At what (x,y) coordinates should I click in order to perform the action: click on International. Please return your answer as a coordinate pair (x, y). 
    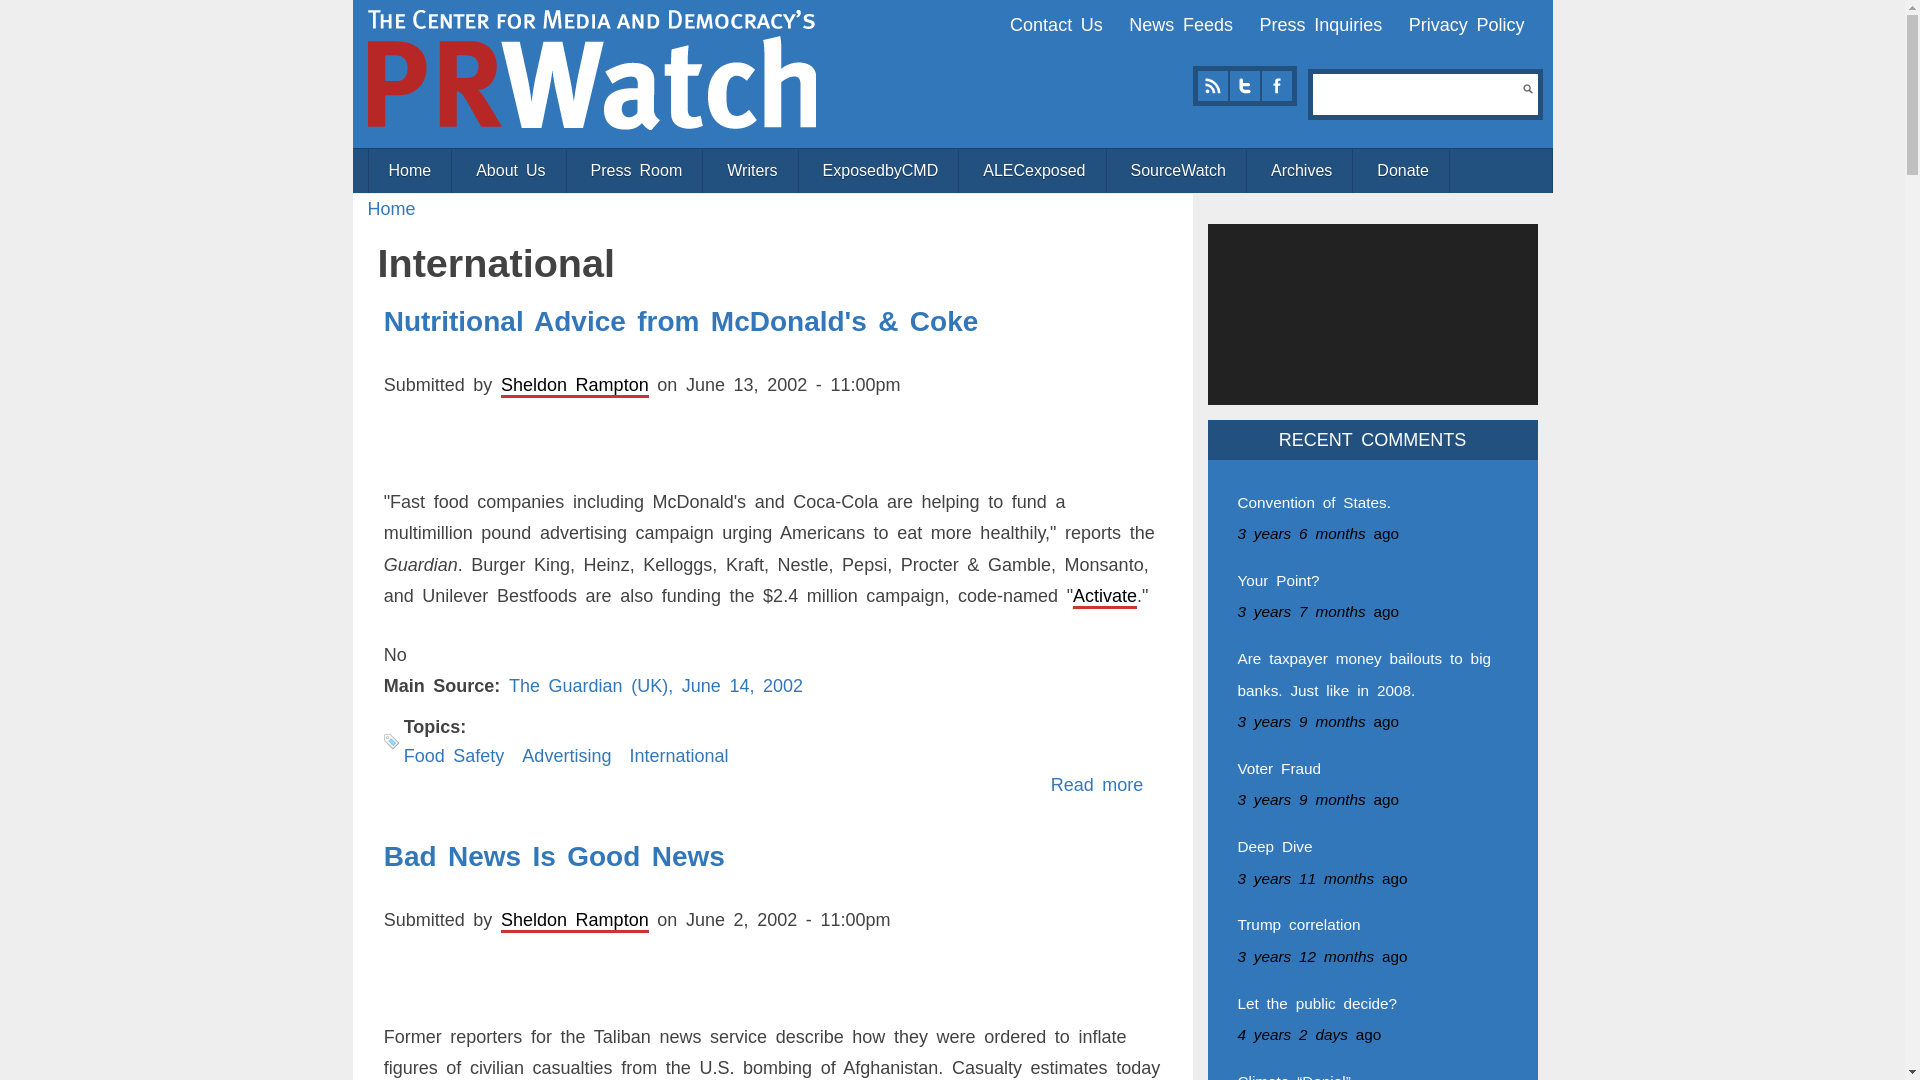
    Looking at the image, I should click on (678, 756).